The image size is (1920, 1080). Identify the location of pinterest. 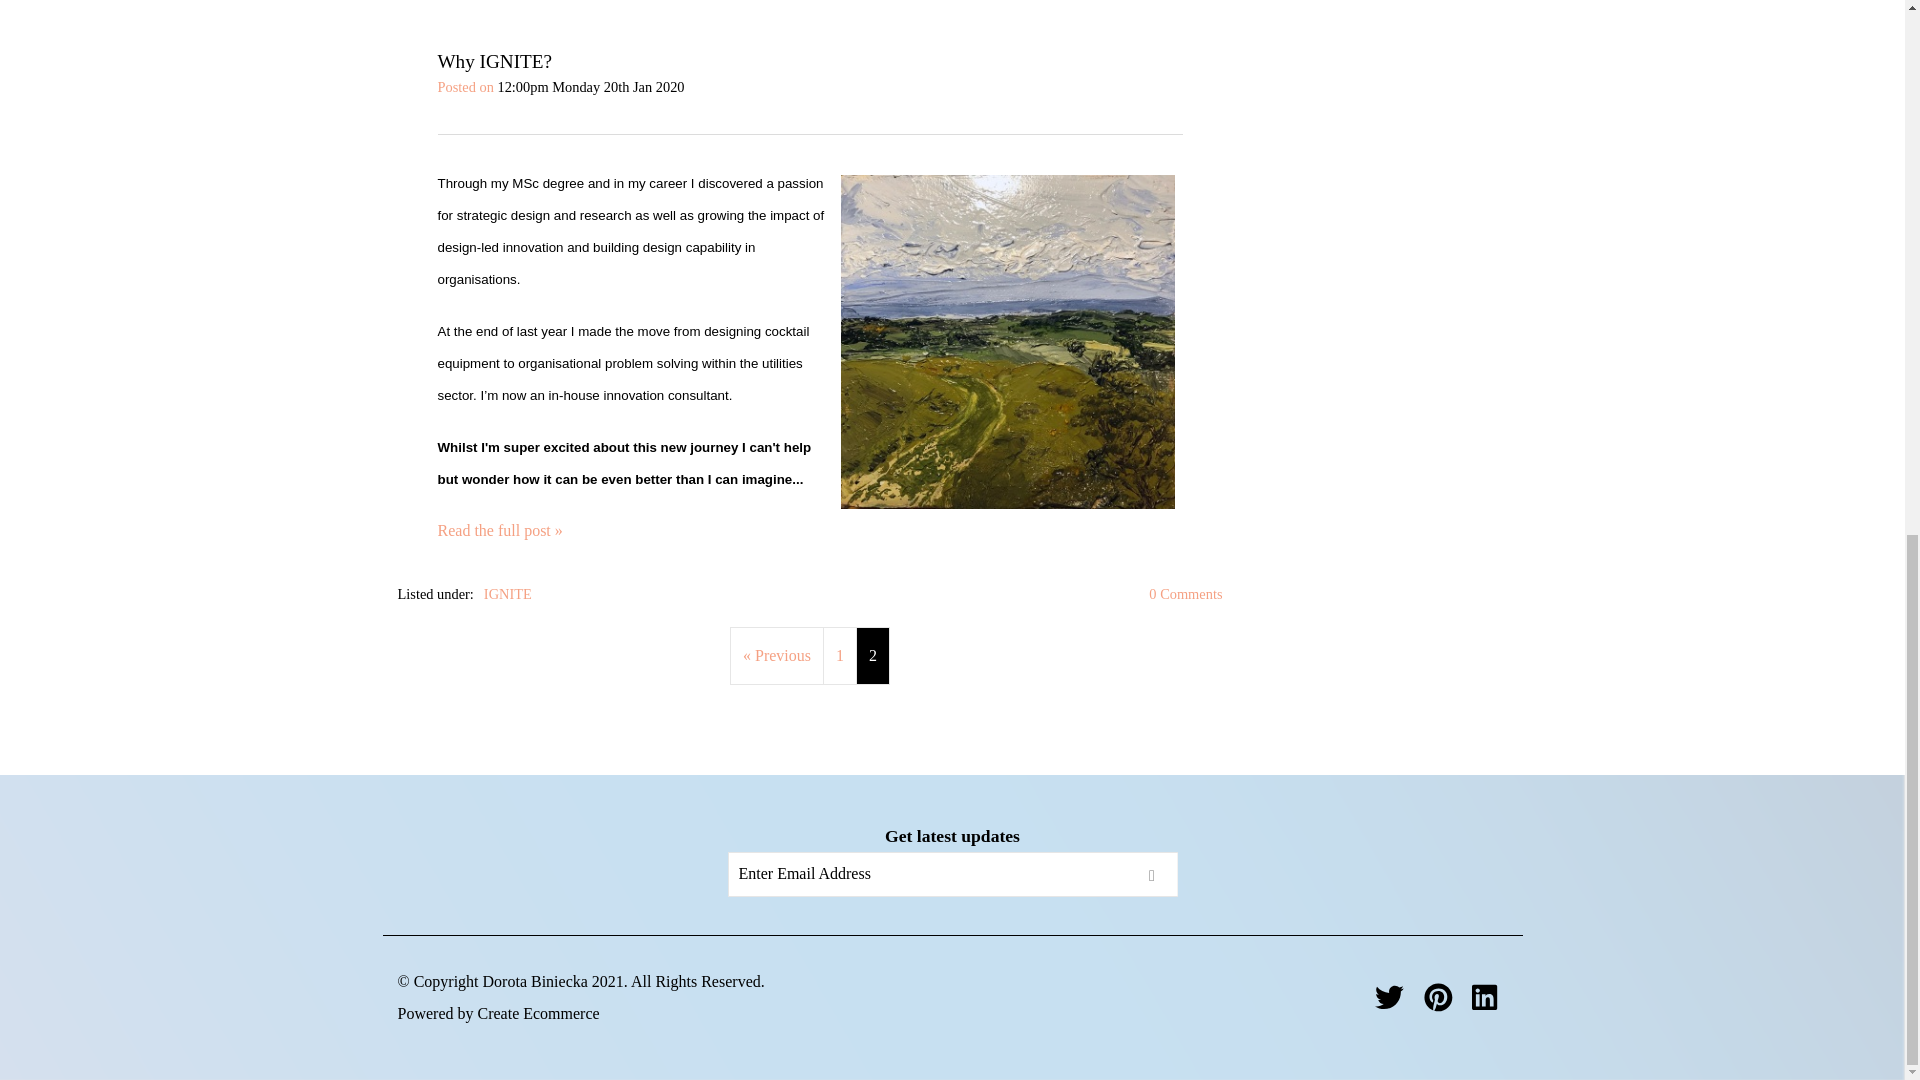
(1438, 996).